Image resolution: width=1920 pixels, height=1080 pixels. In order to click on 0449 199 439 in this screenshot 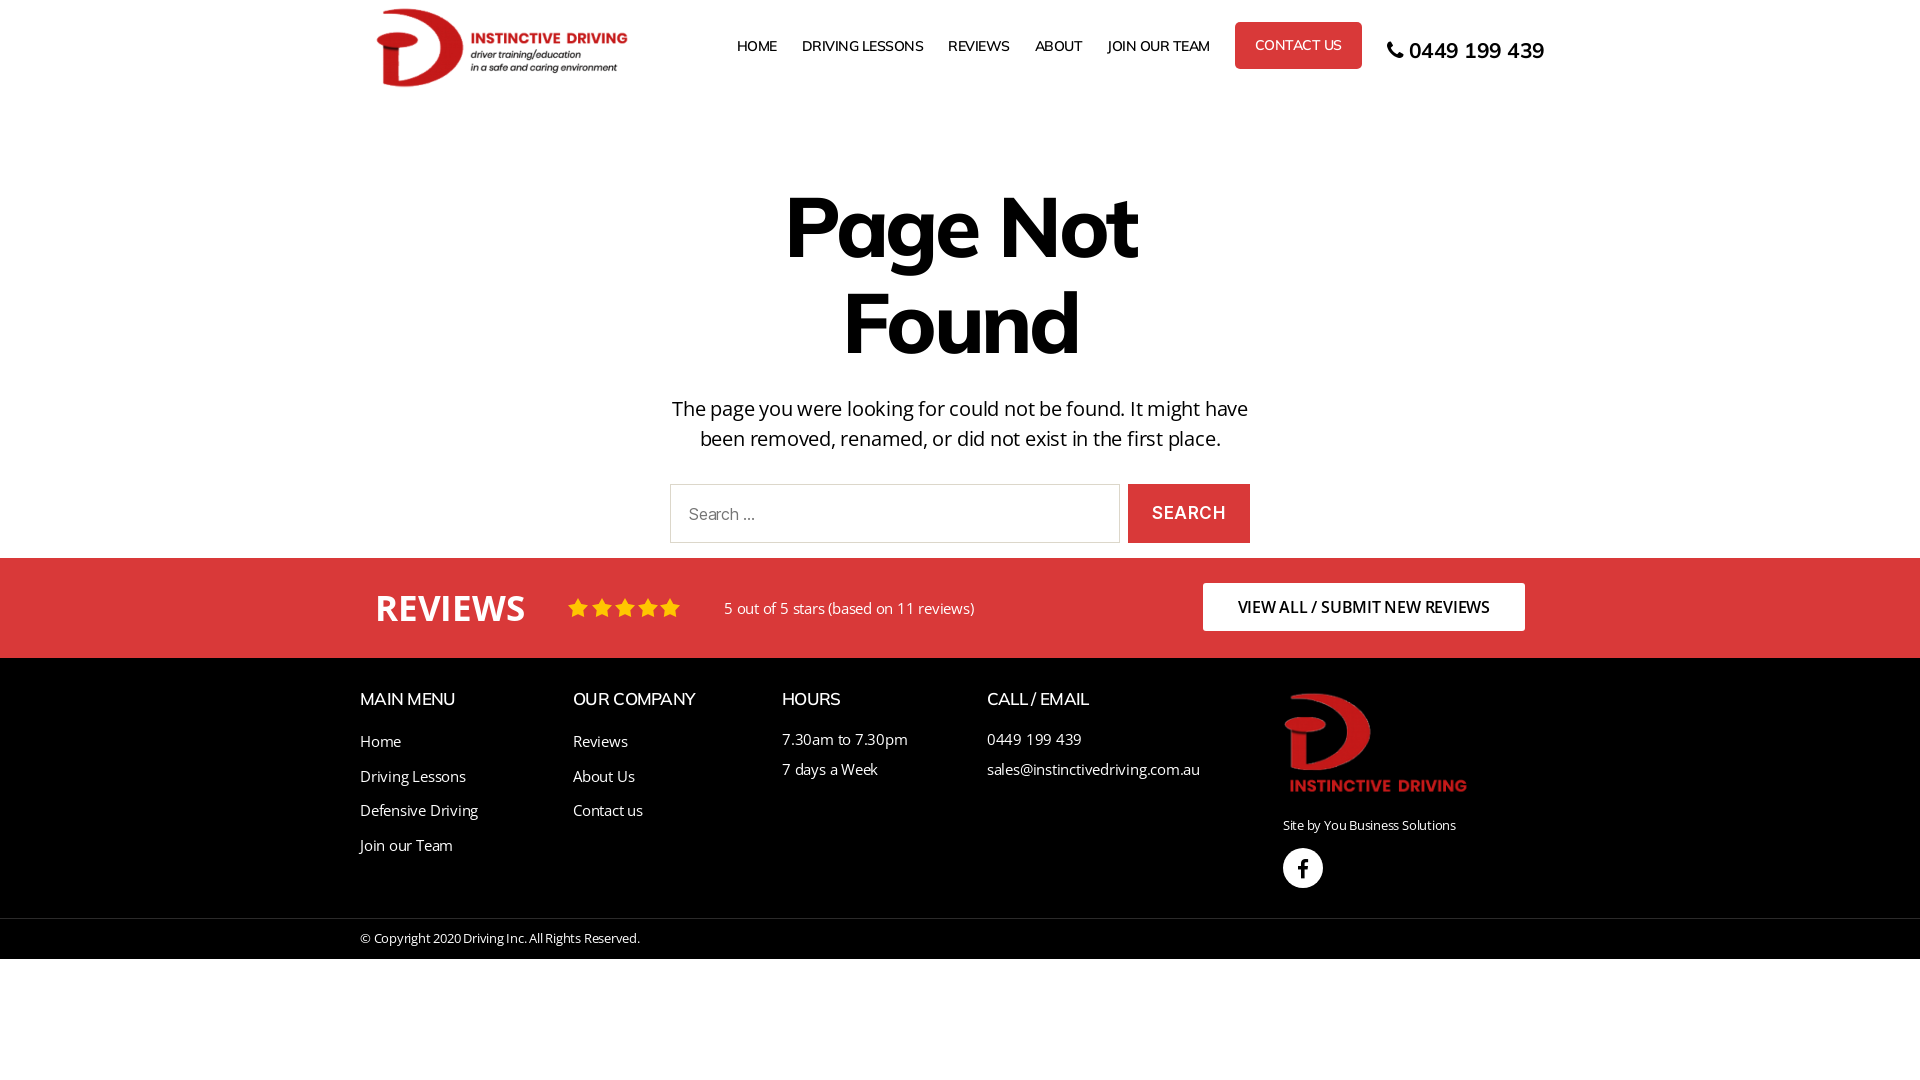, I will do `click(1466, 50)`.